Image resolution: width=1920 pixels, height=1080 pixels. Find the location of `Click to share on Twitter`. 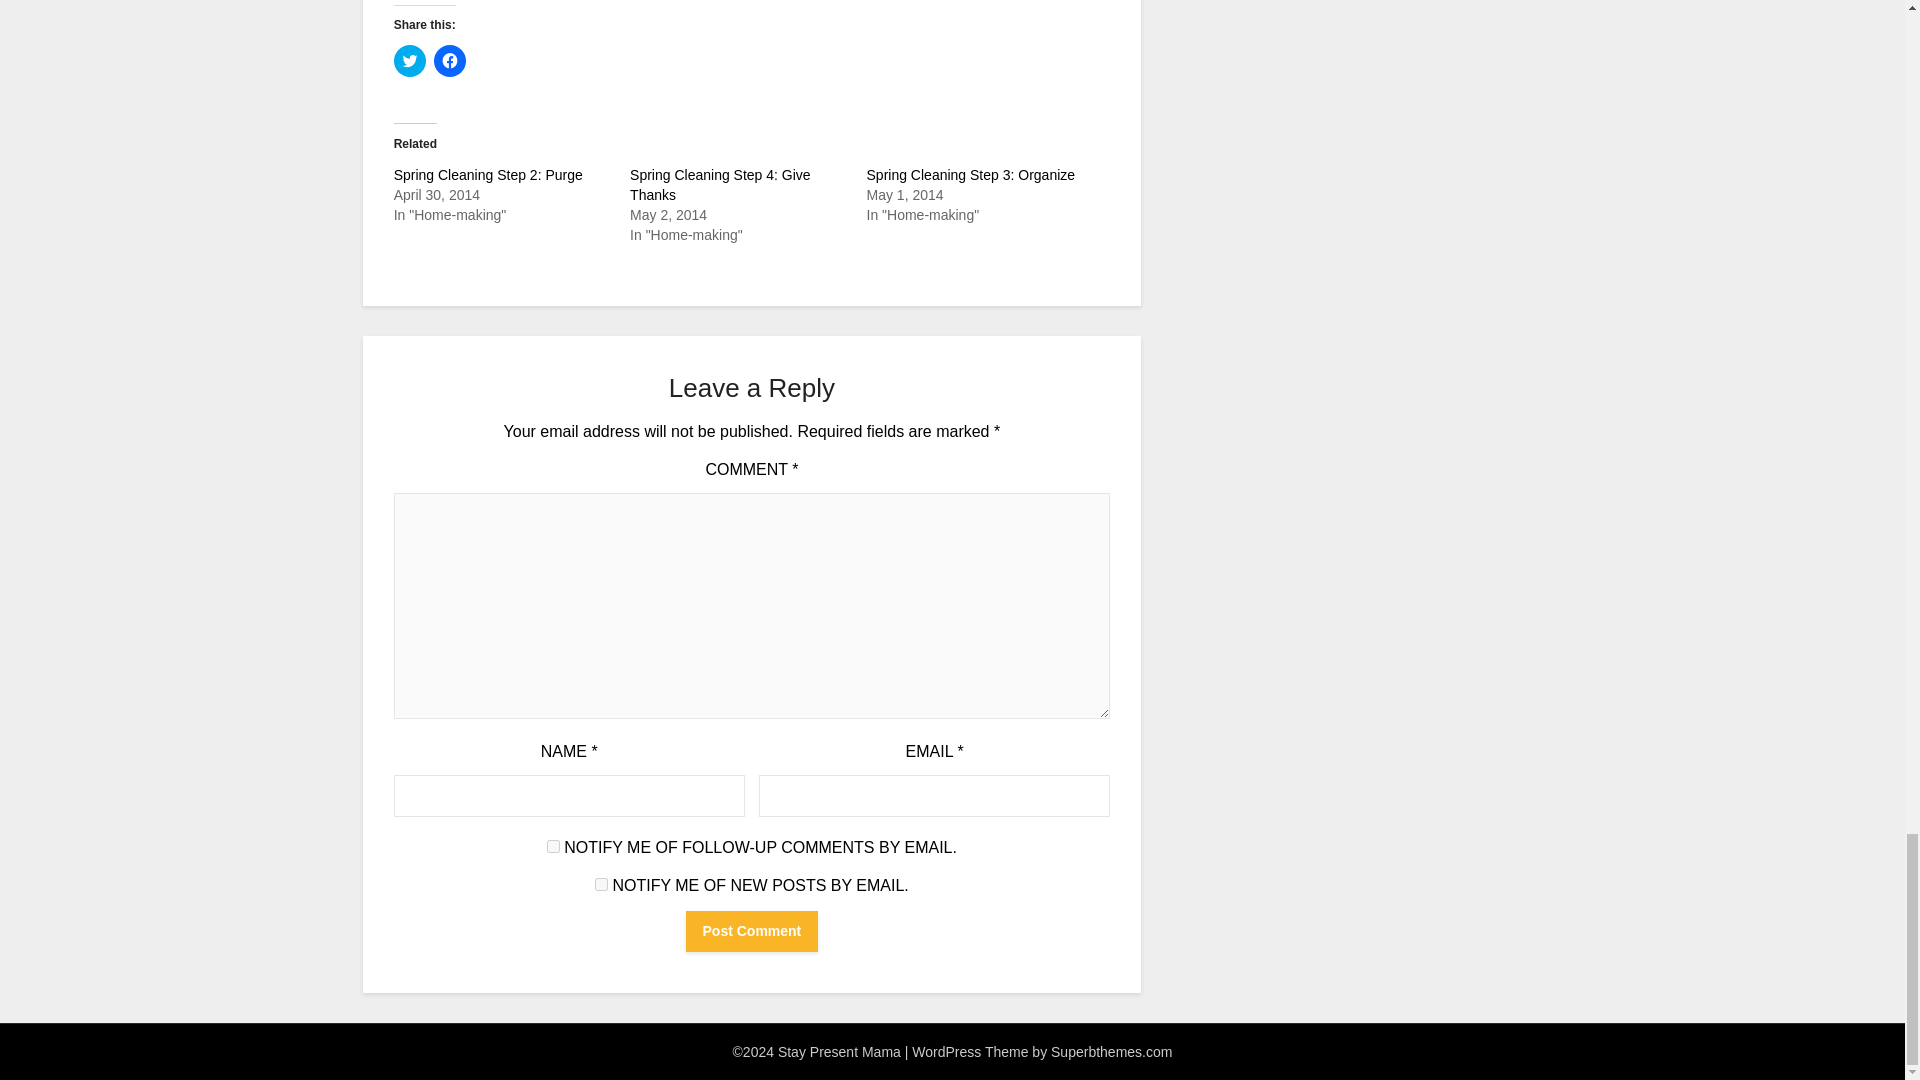

Click to share on Twitter is located at coordinates (410, 60).